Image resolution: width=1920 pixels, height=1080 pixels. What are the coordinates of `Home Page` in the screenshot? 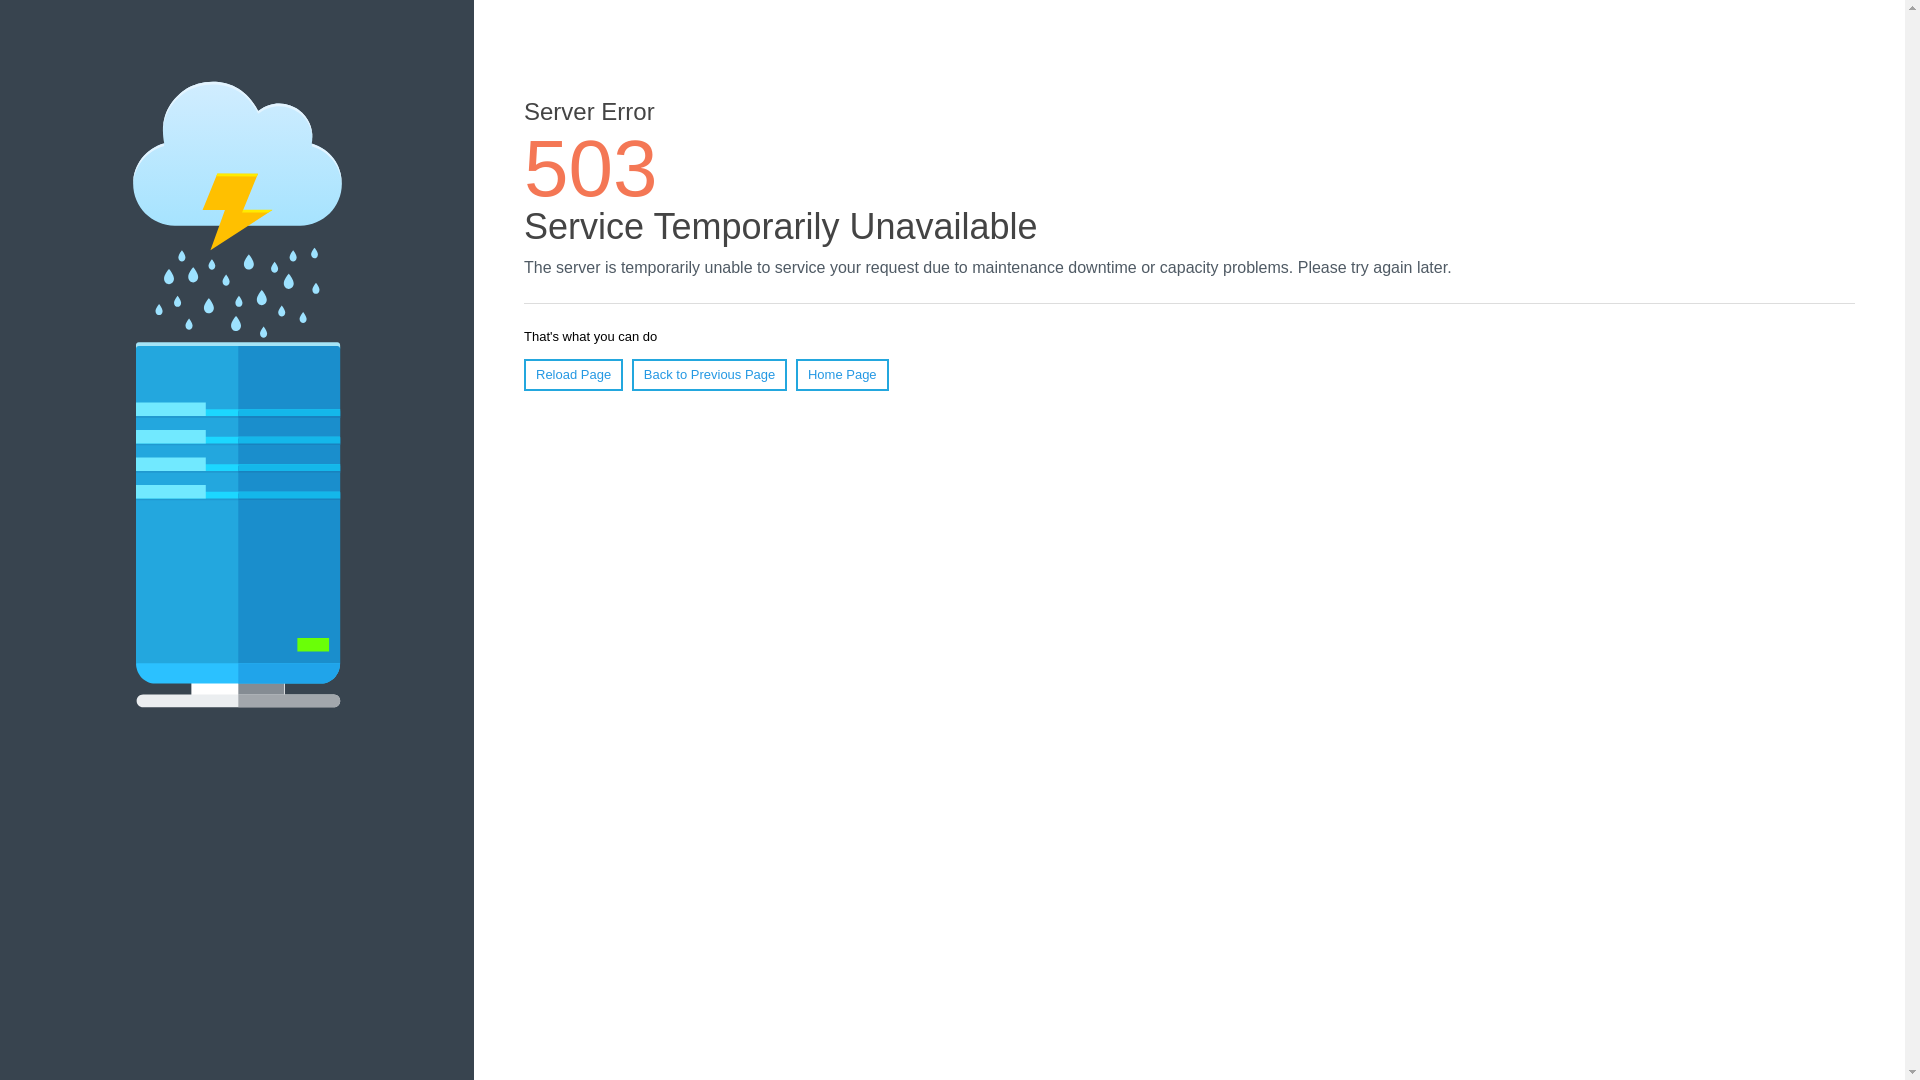 It's located at (842, 375).